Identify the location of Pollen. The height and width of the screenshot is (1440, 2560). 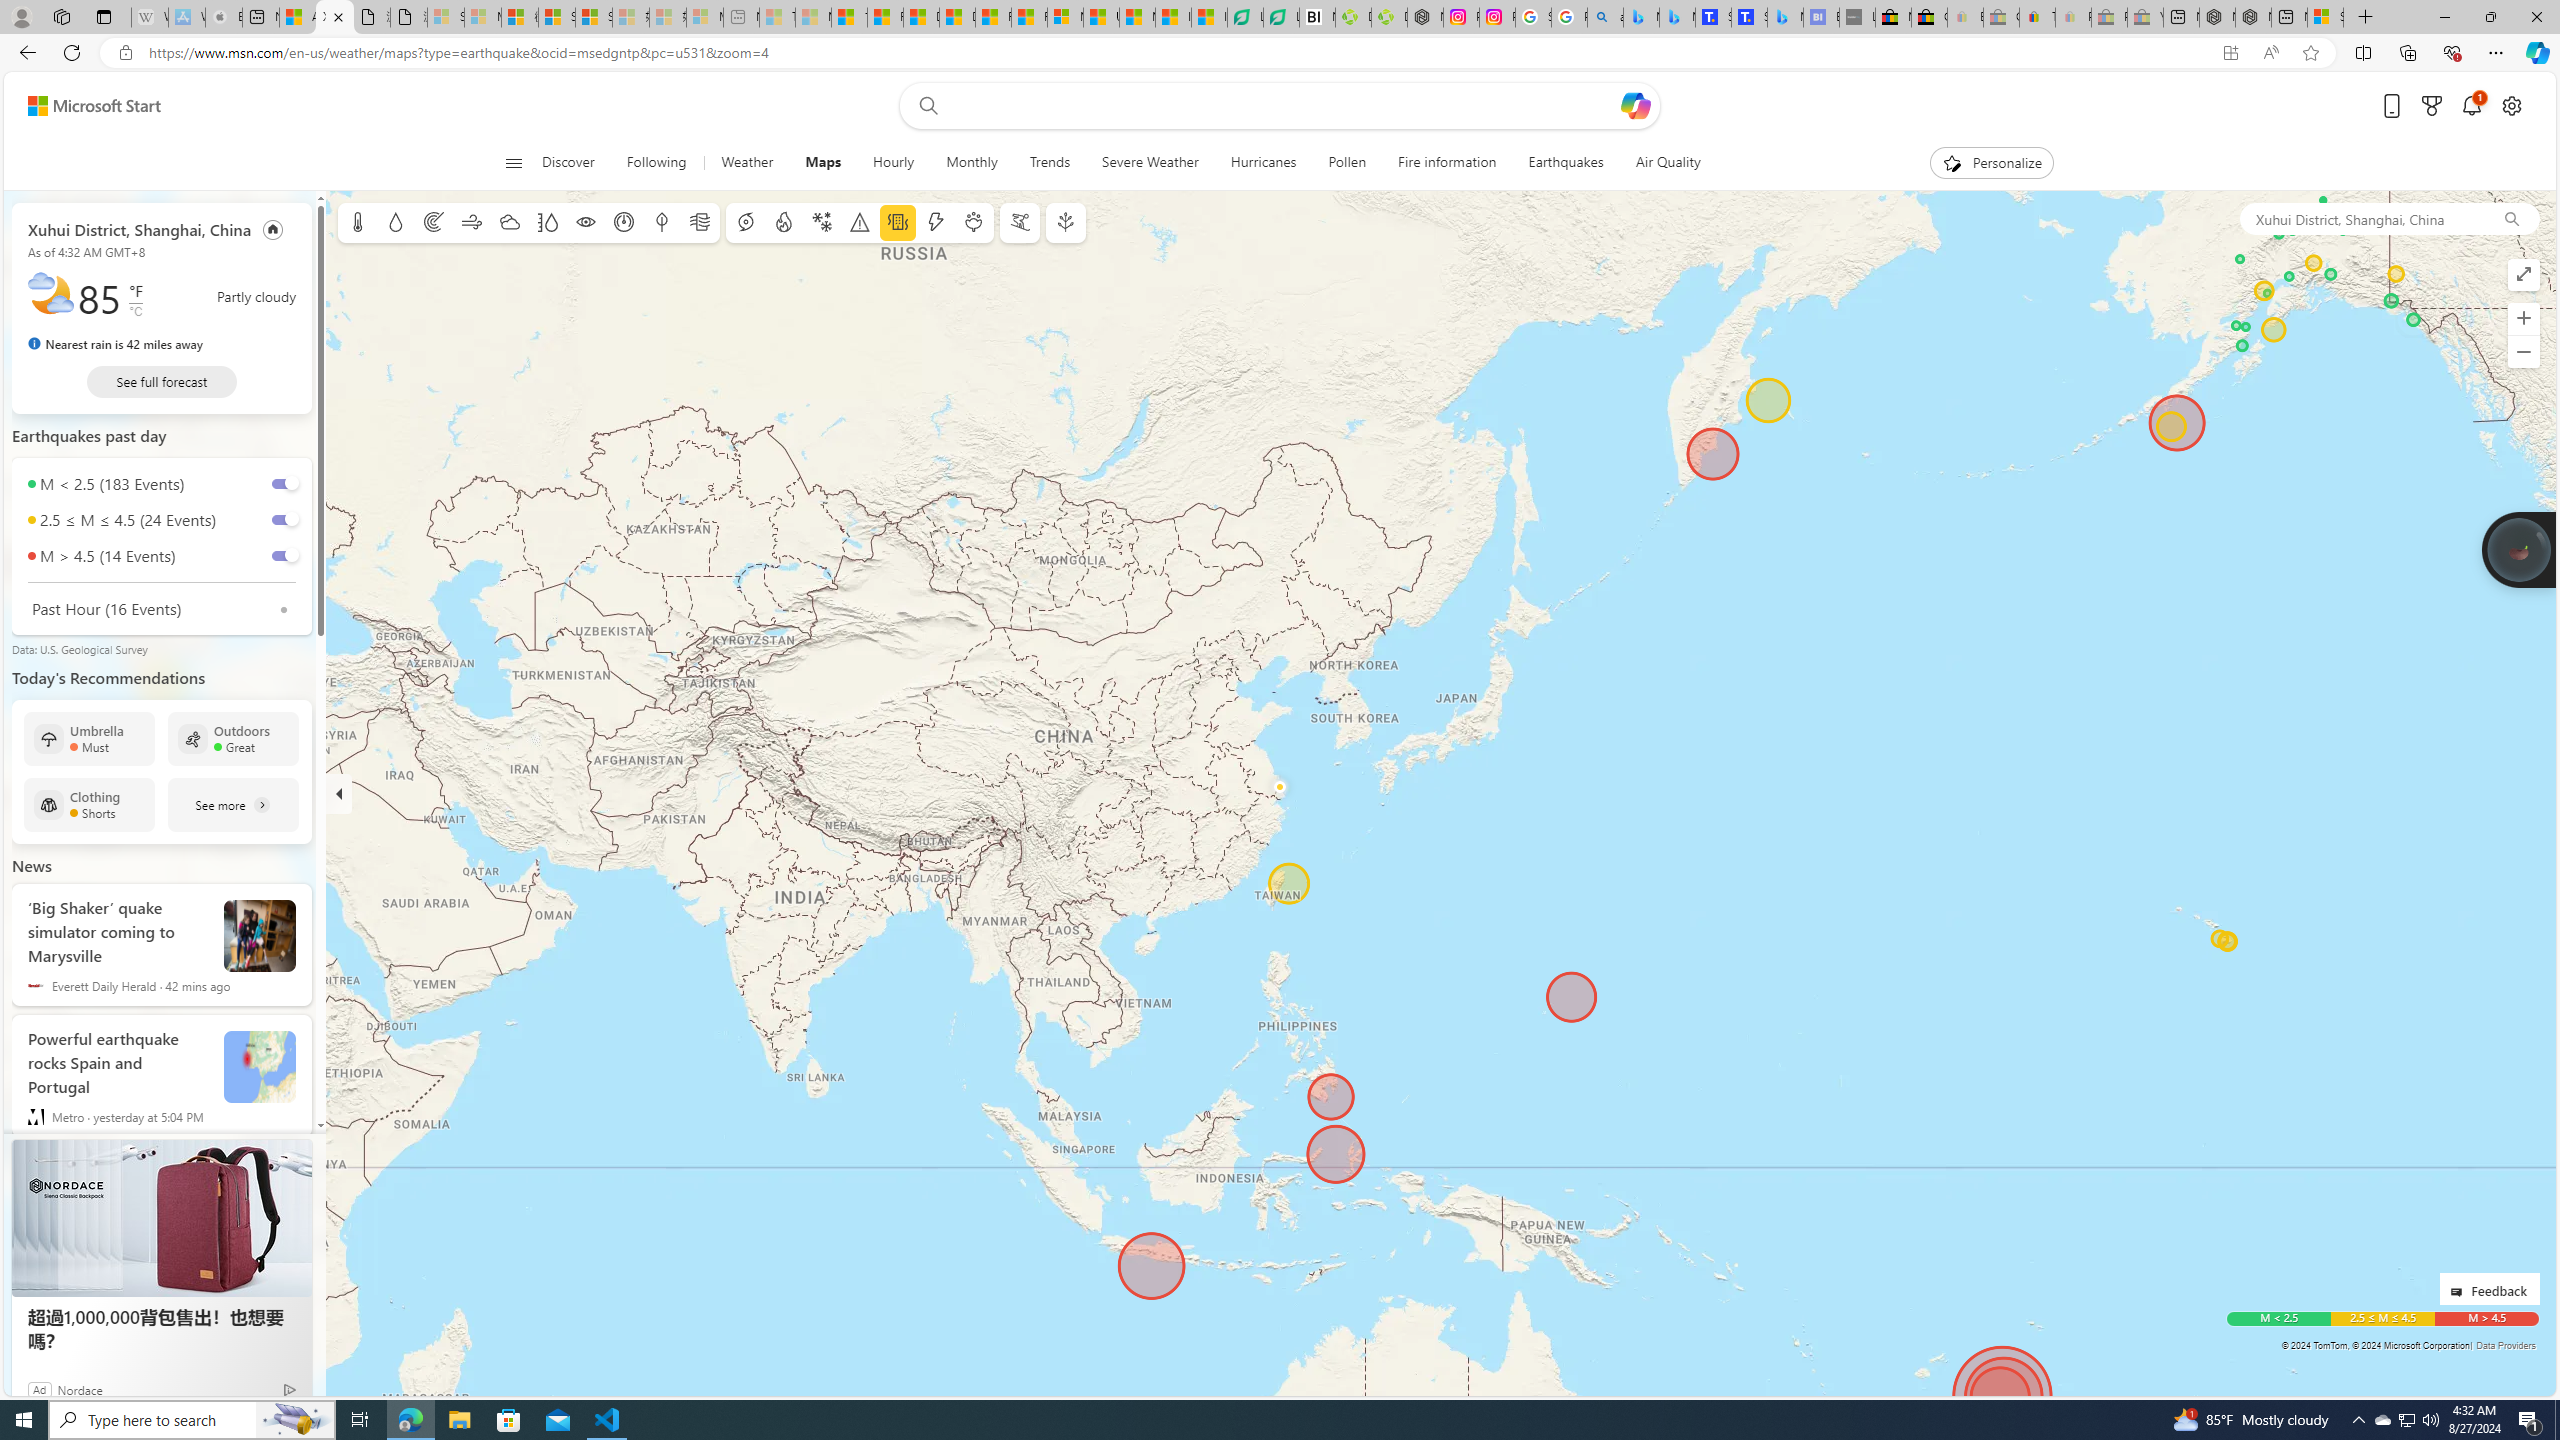
(1346, 163).